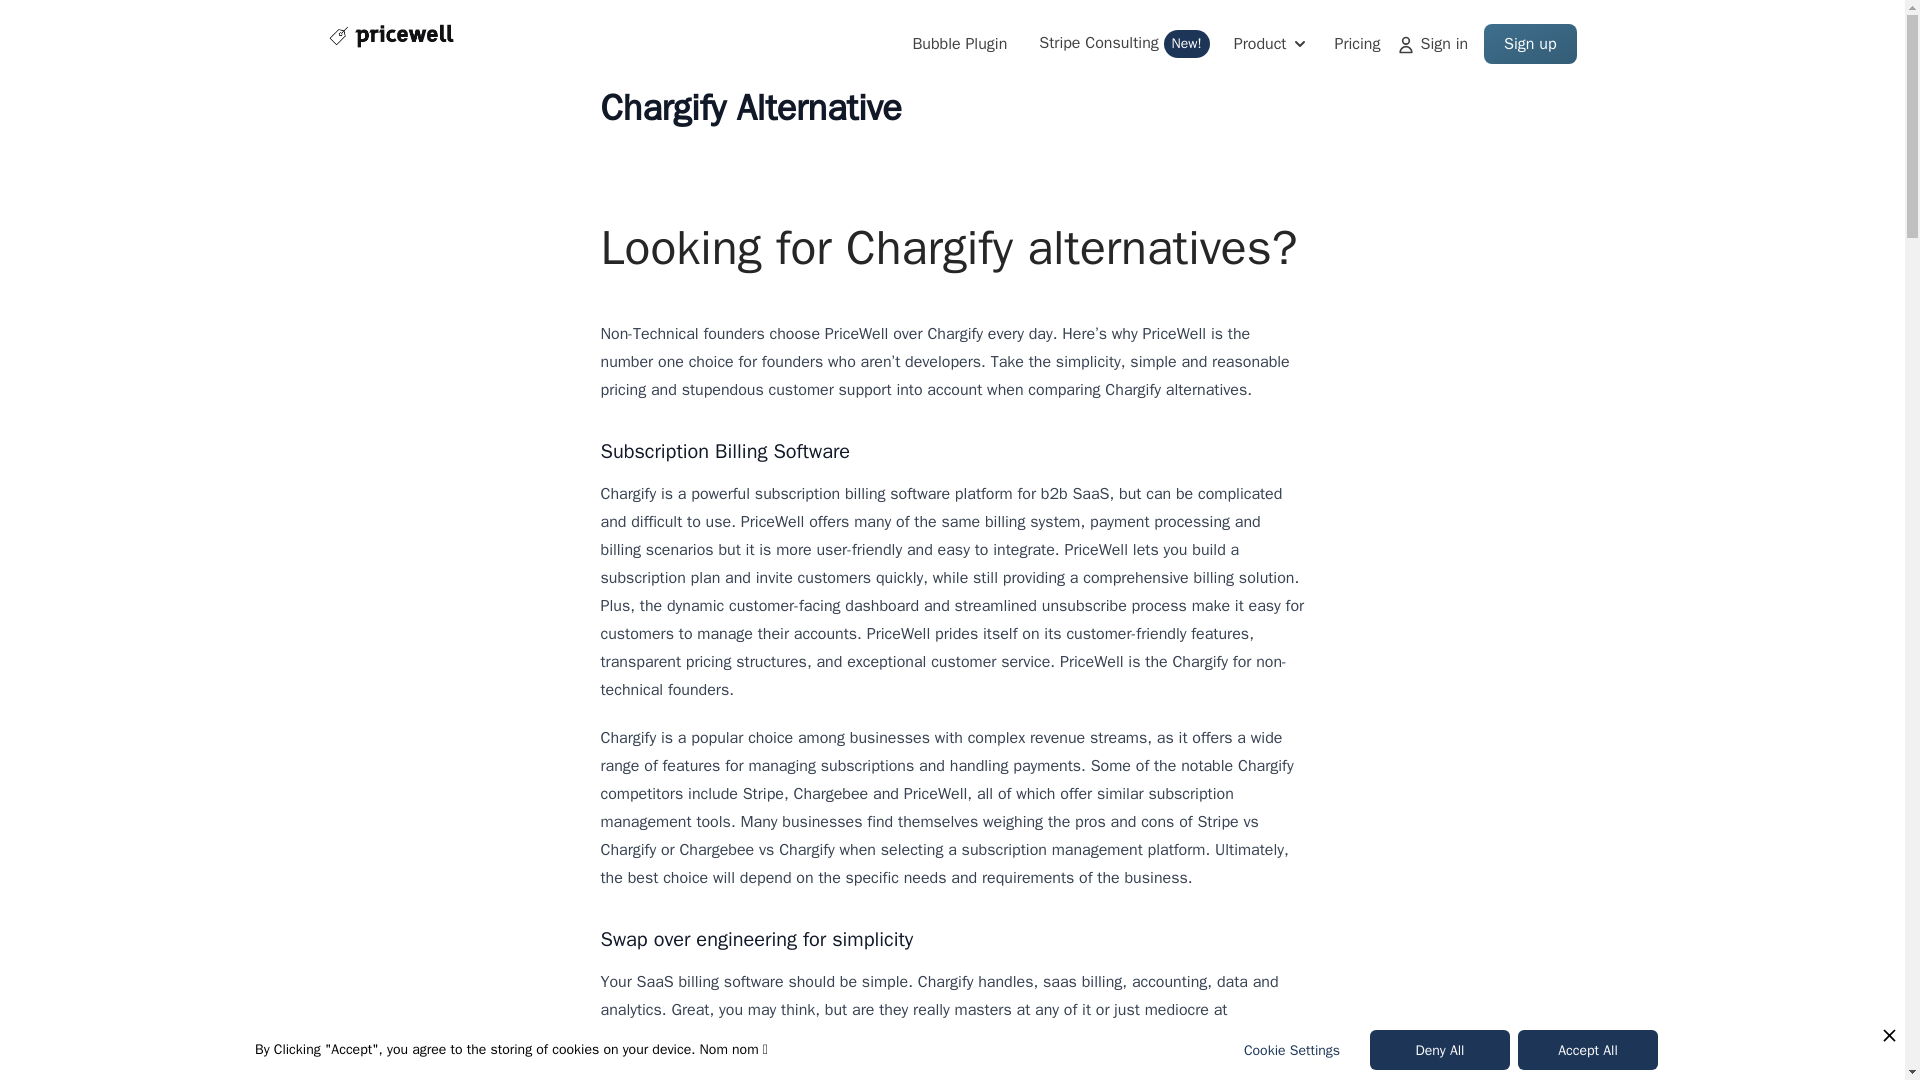  What do you see at coordinates (1272, 44) in the screenshot?
I see `Product` at bounding box center [1272, 44].